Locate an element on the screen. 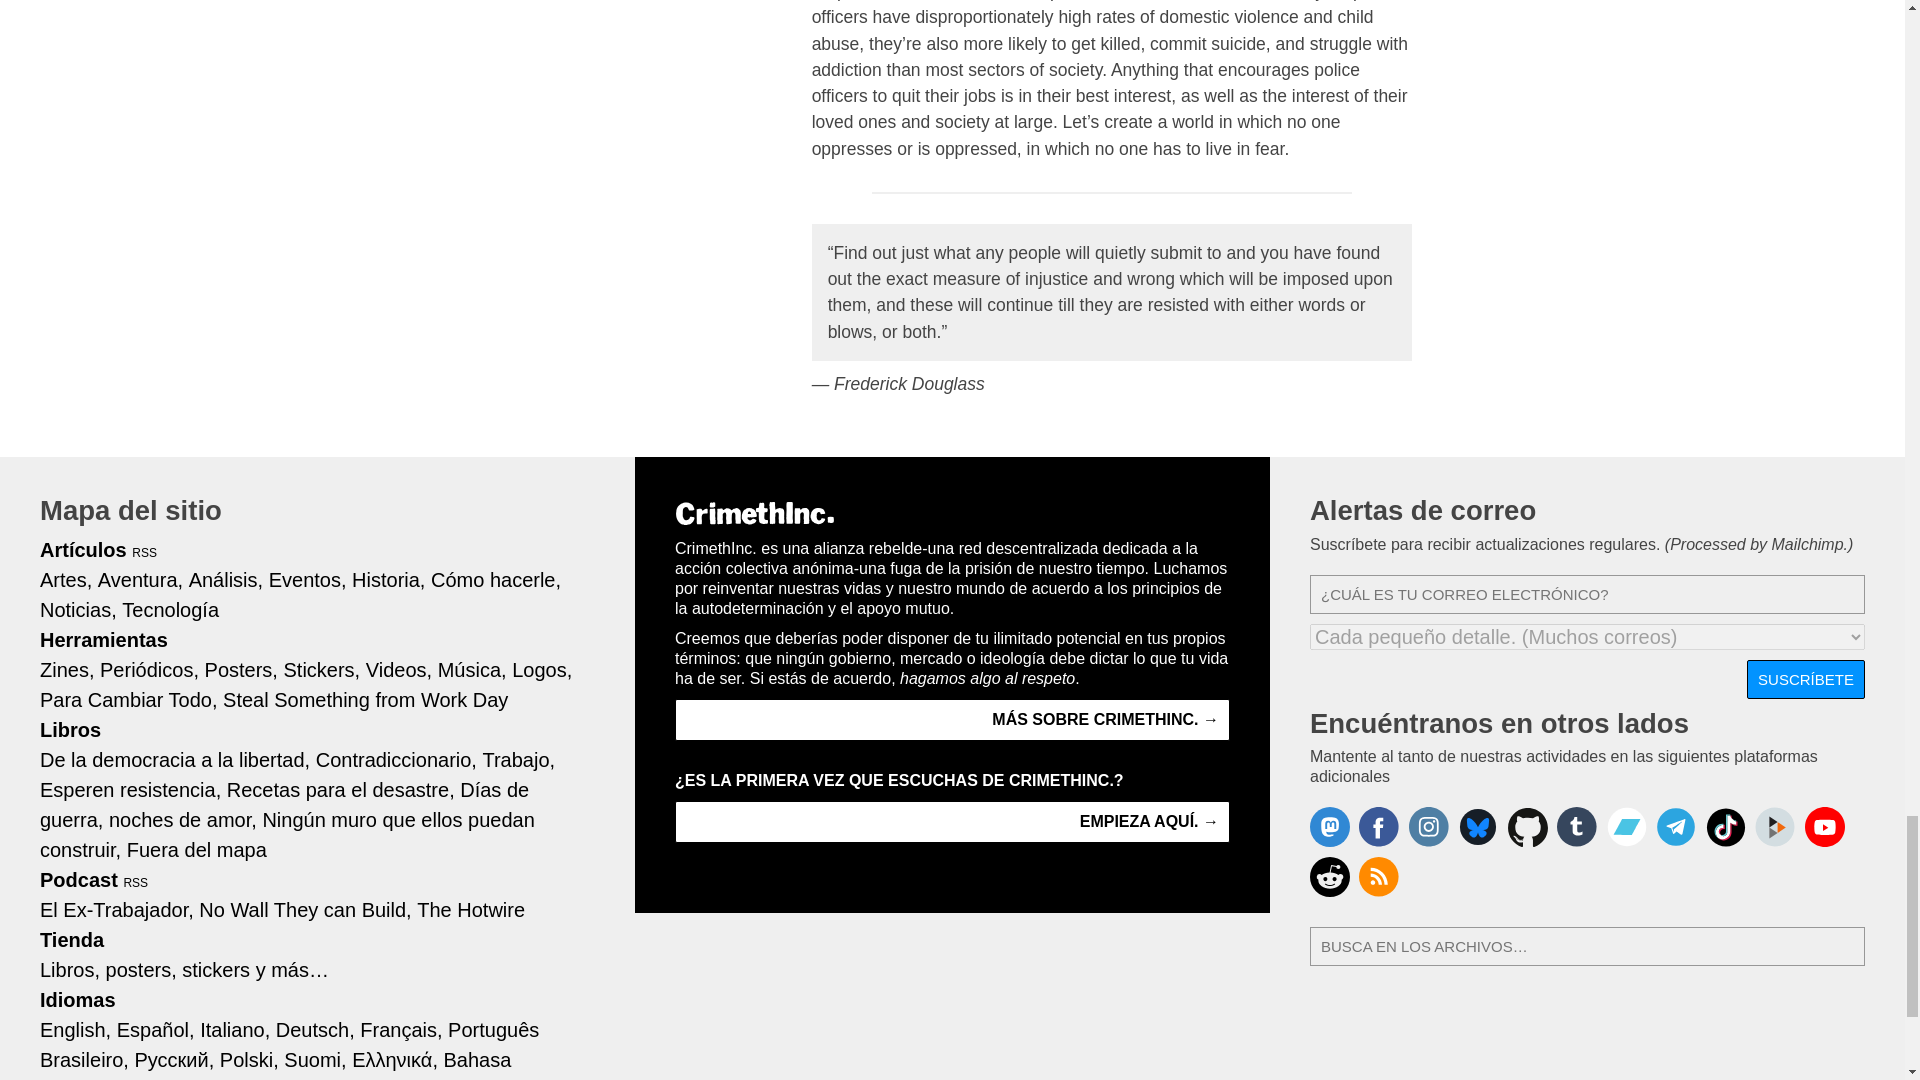  Videos is located at coordinates (399, 668).